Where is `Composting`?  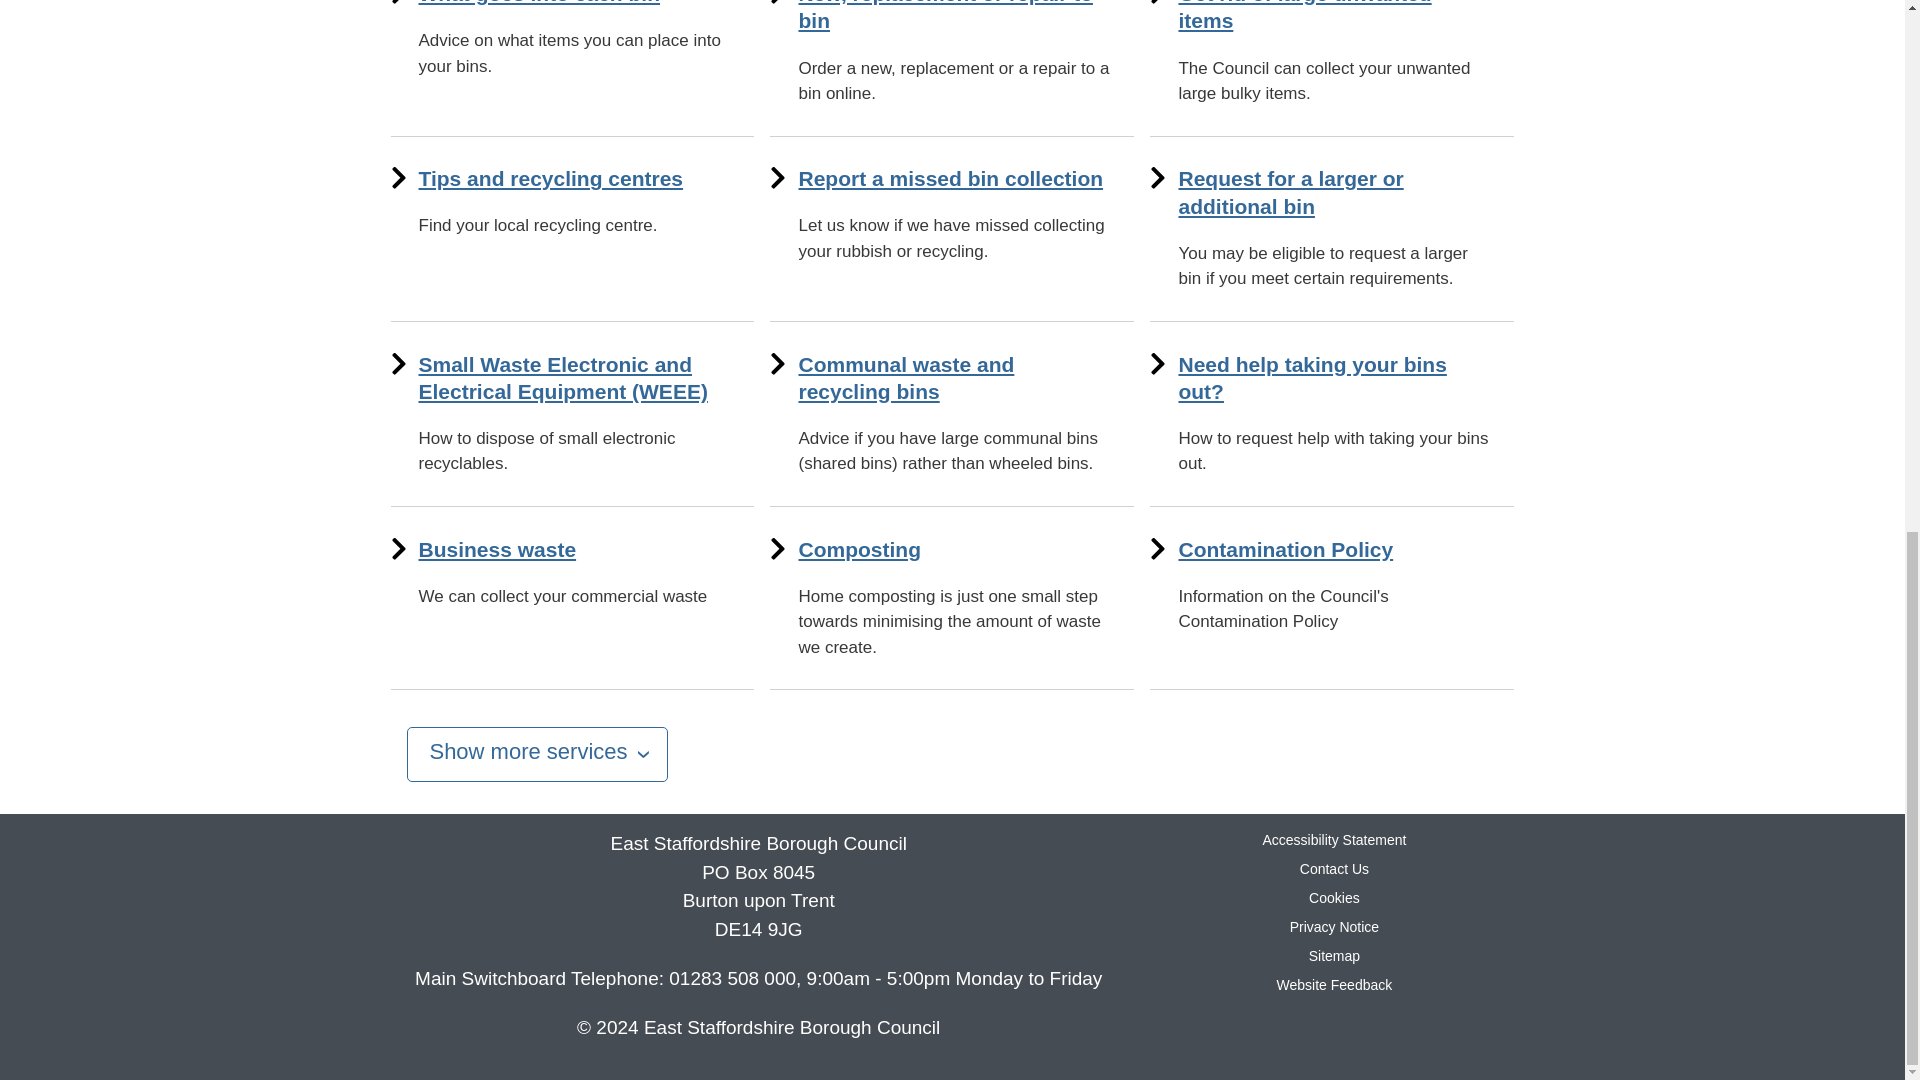
Composting is located at coordinates (858, 548).